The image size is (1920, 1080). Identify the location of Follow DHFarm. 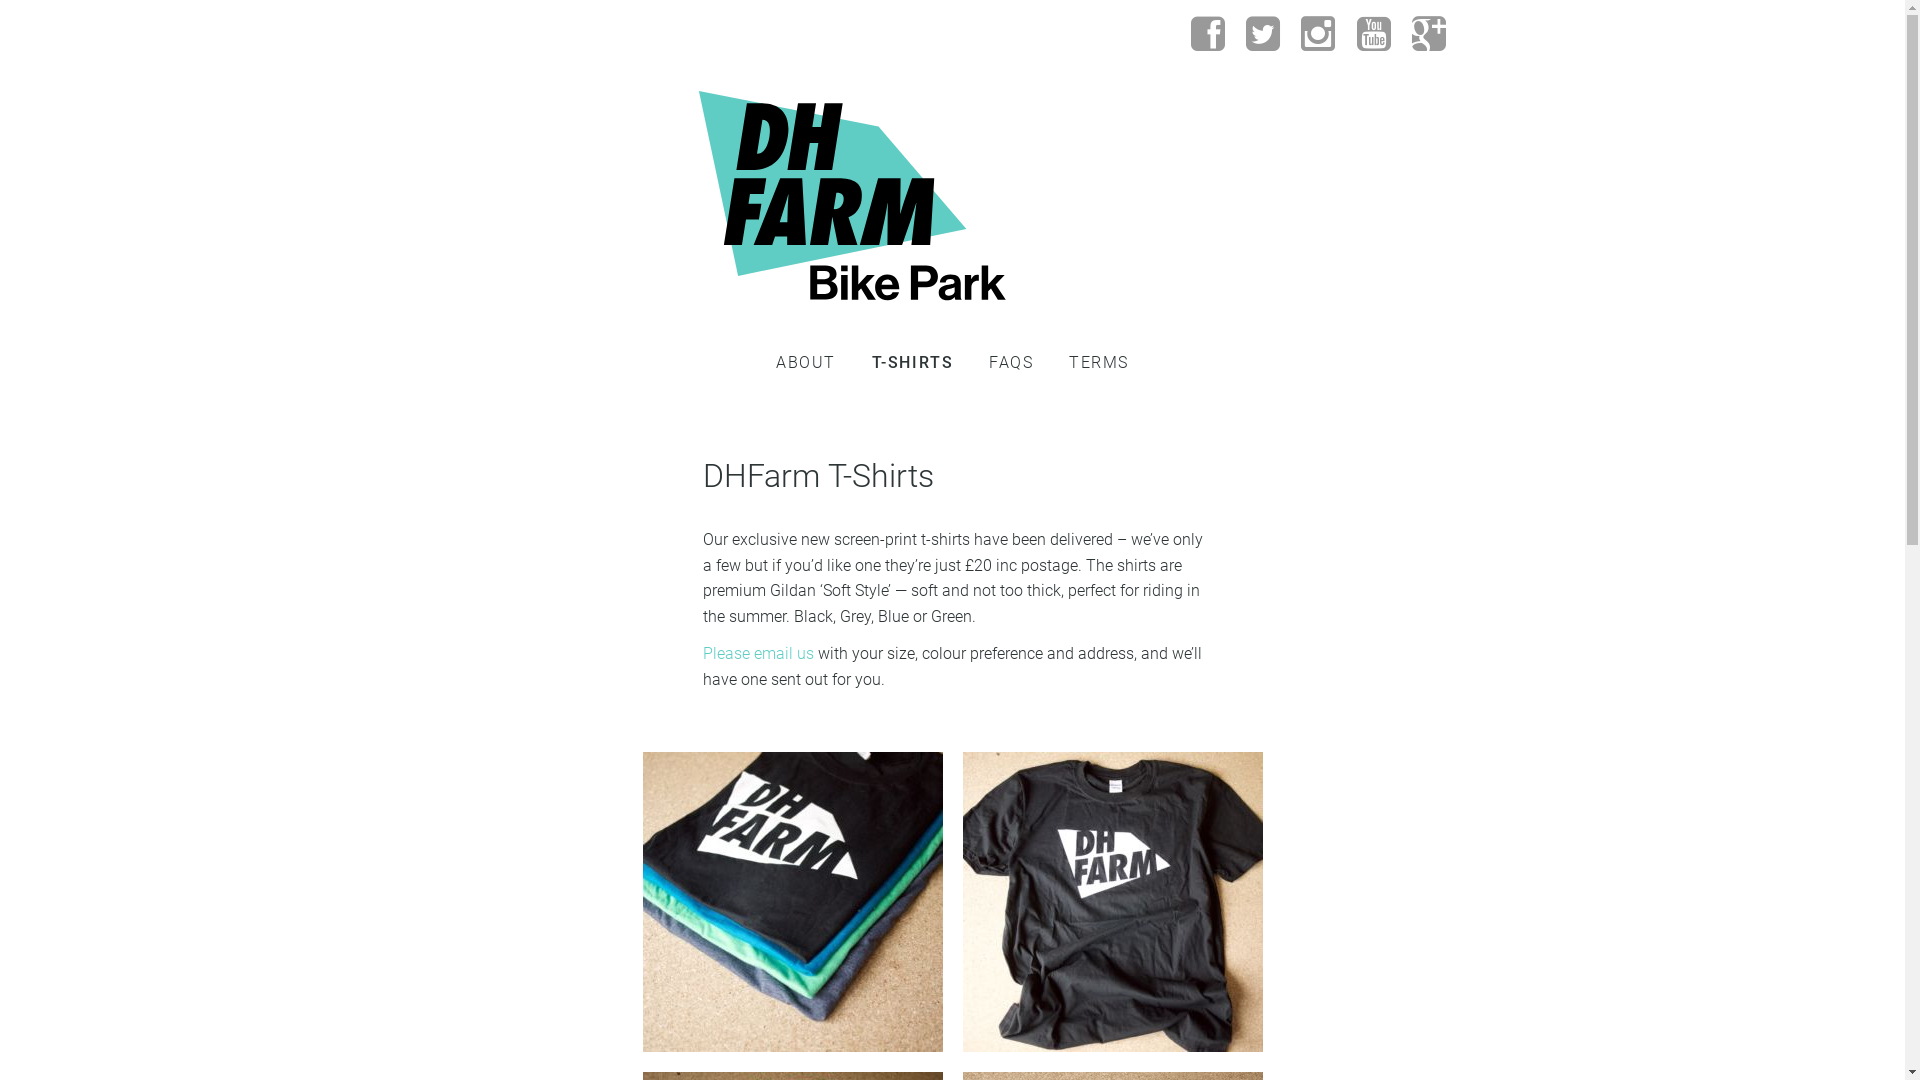
(1319, 35).